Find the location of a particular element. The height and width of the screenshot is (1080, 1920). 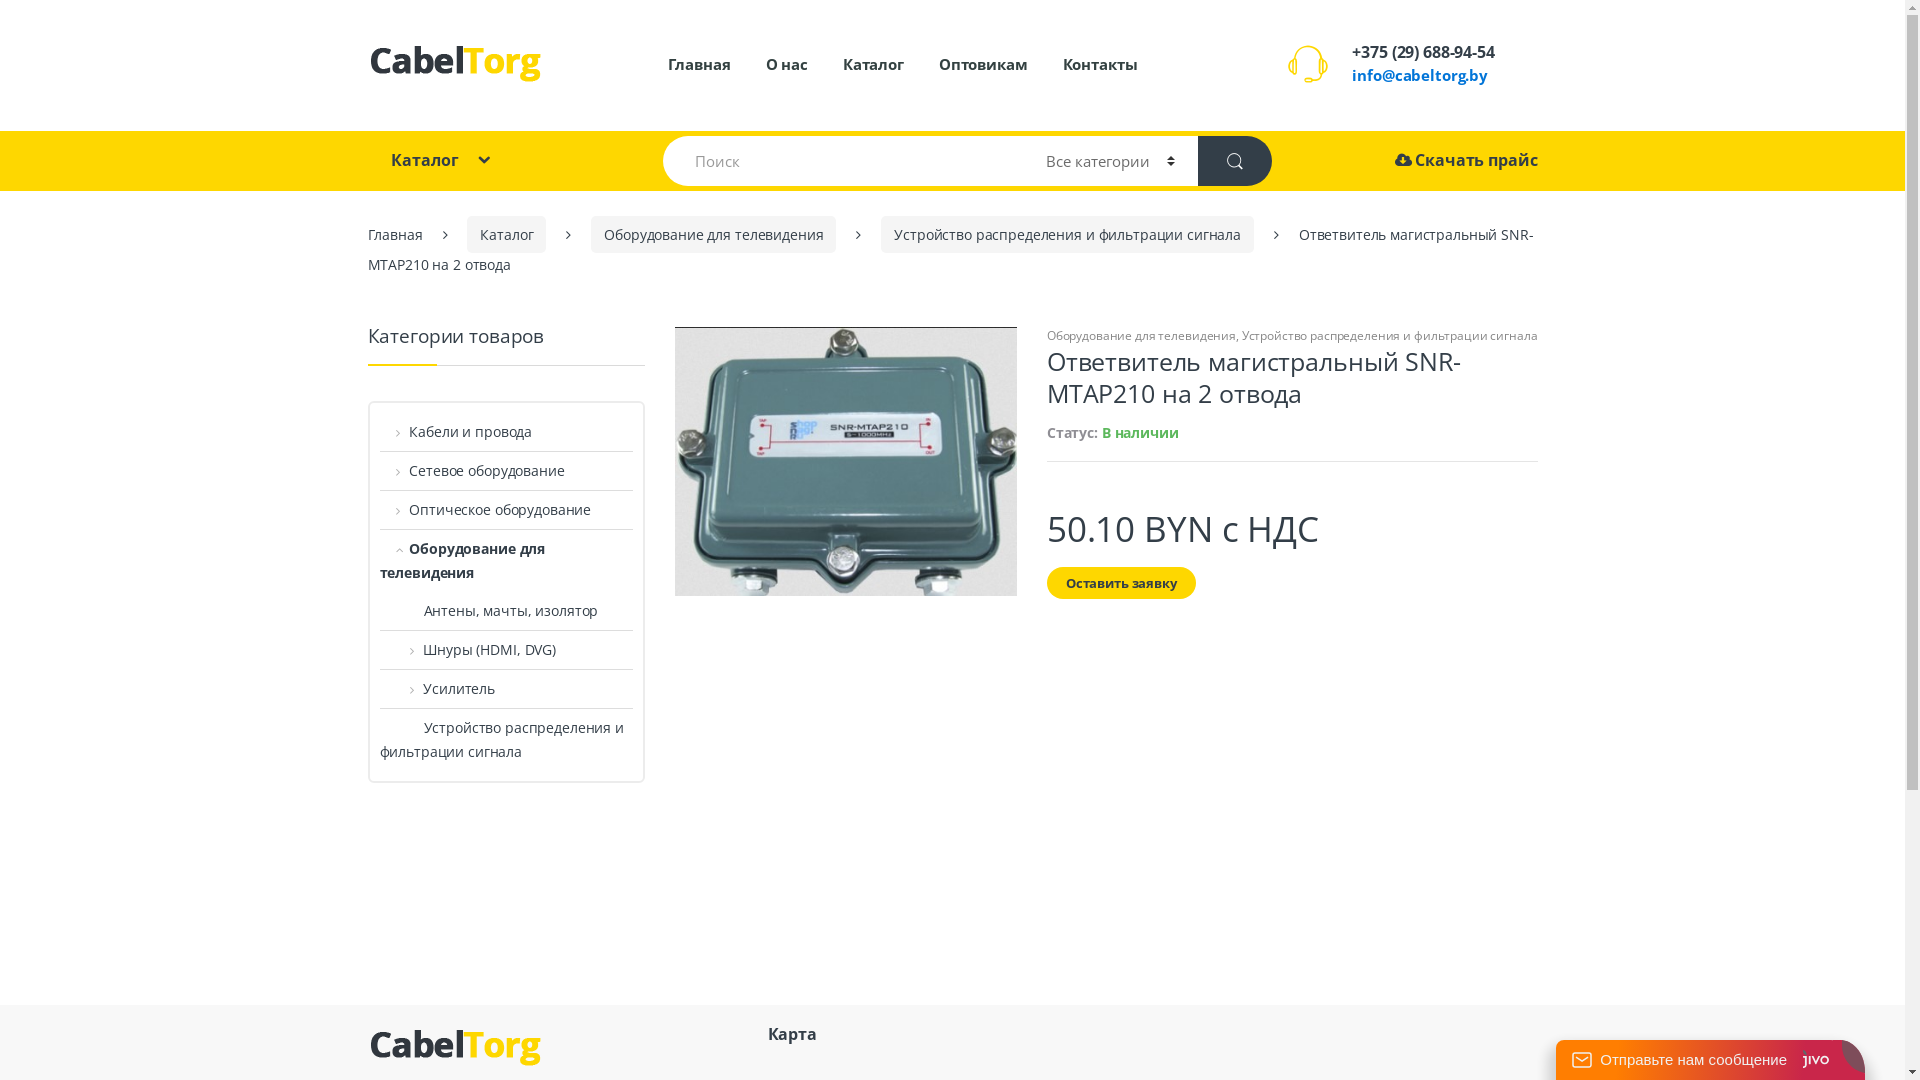

info@cabeltorg.by is located at coordinates (1420, 75).